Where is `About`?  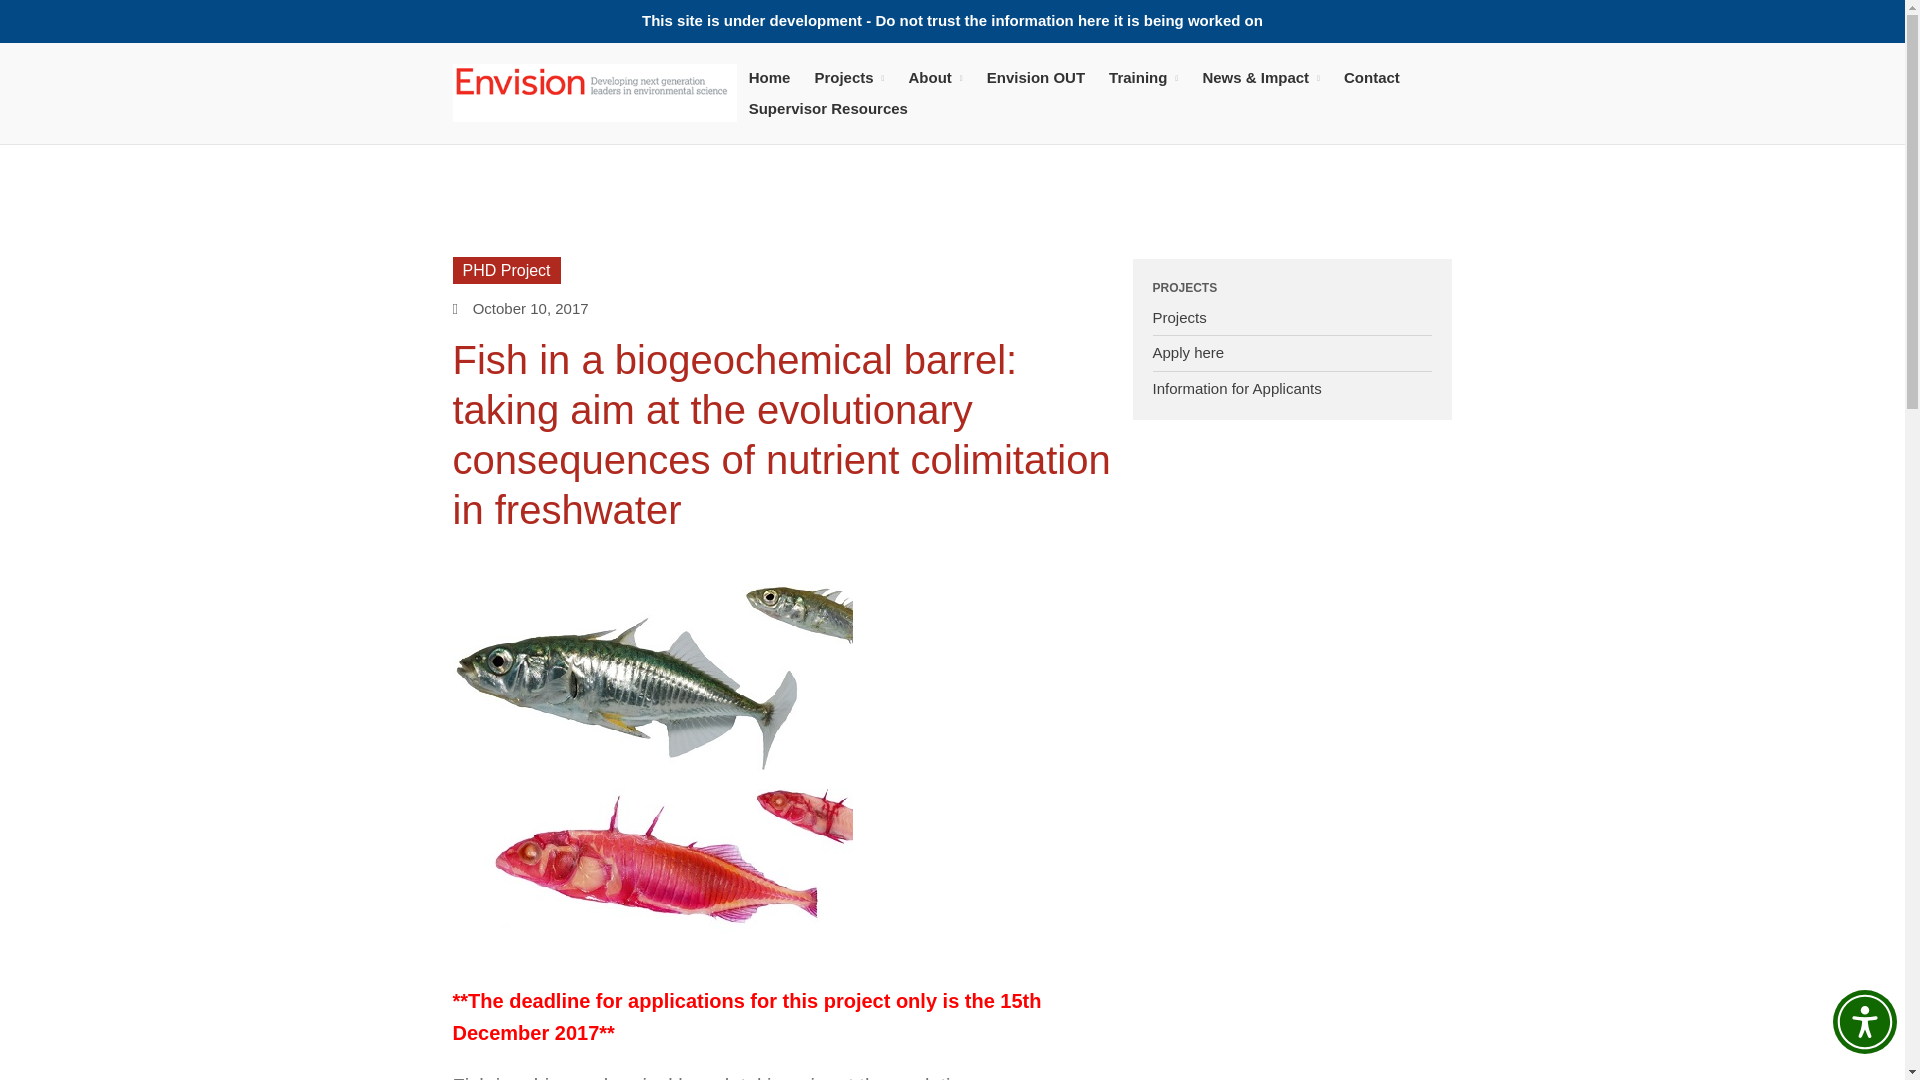 About is located at coordinates (936, 76).